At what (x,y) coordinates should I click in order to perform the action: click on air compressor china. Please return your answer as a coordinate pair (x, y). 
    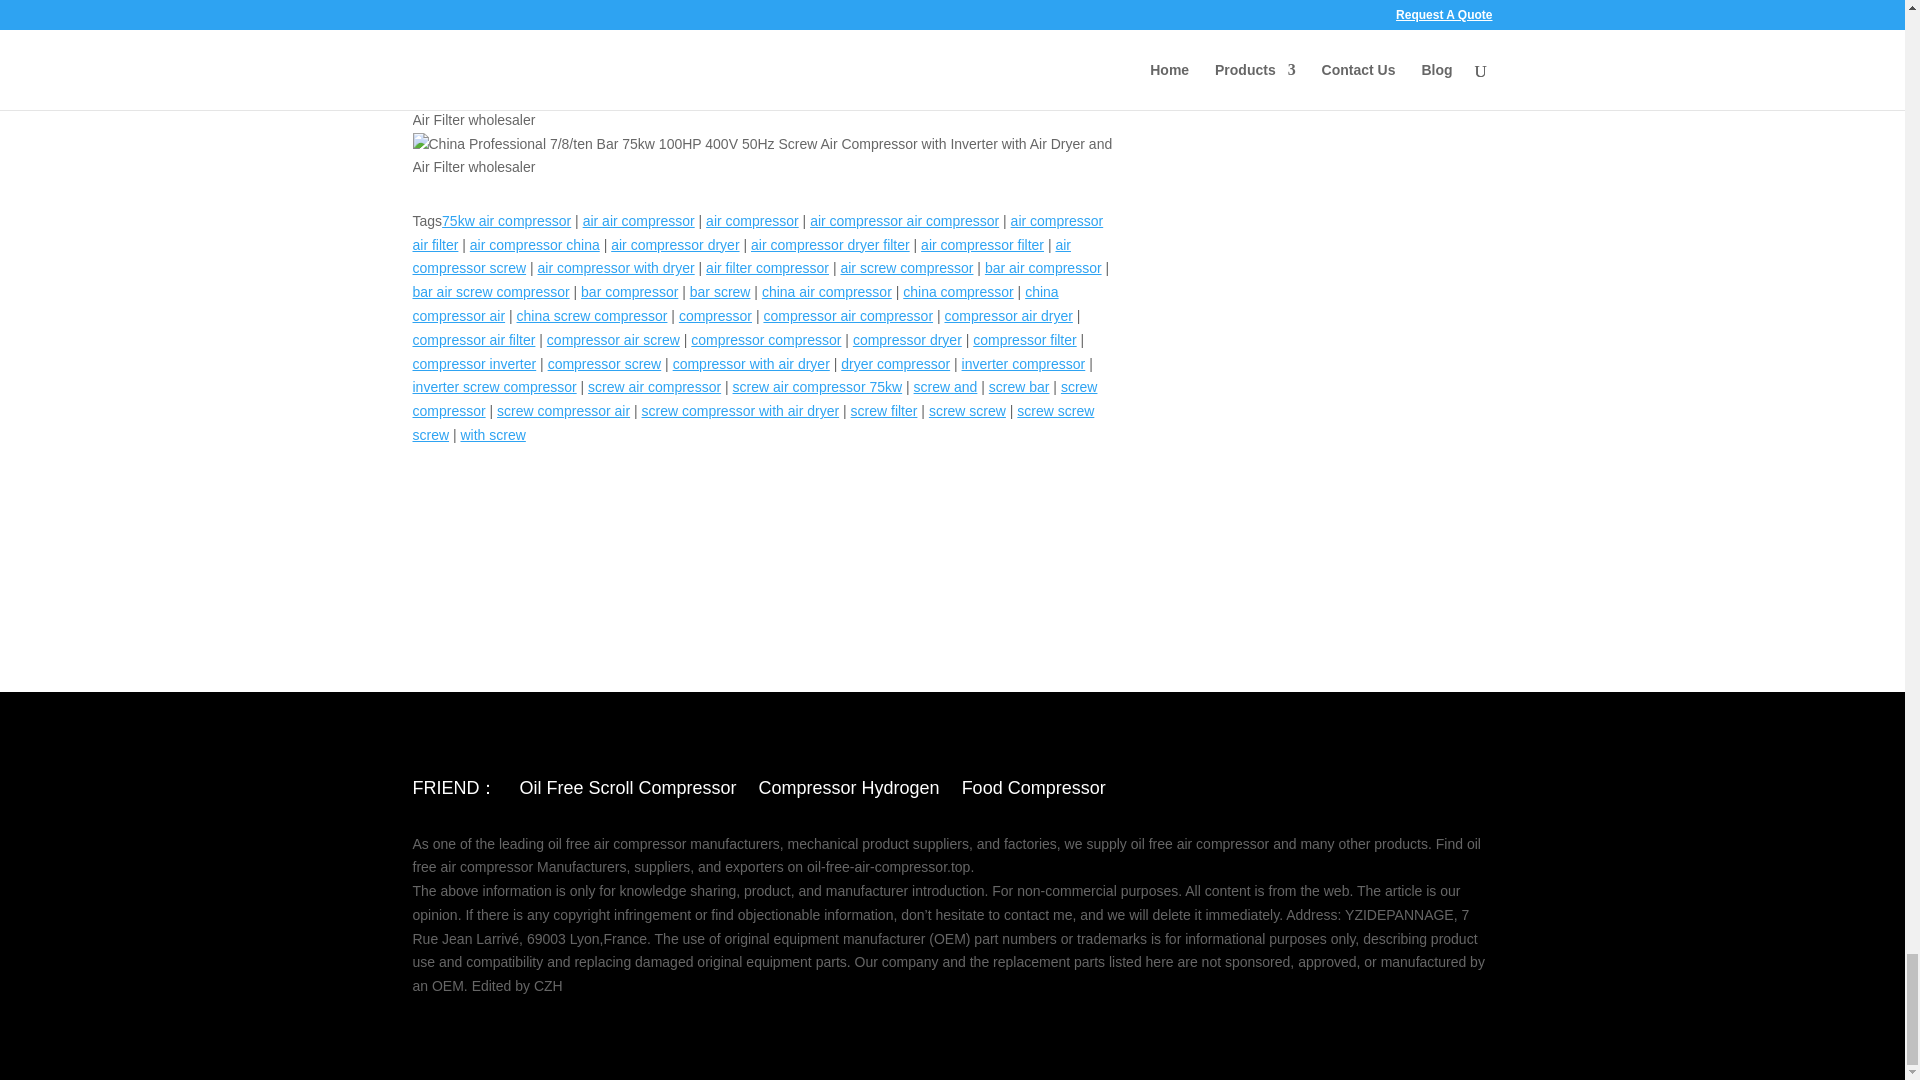
    Looking at the image, I should click on (534, 244).